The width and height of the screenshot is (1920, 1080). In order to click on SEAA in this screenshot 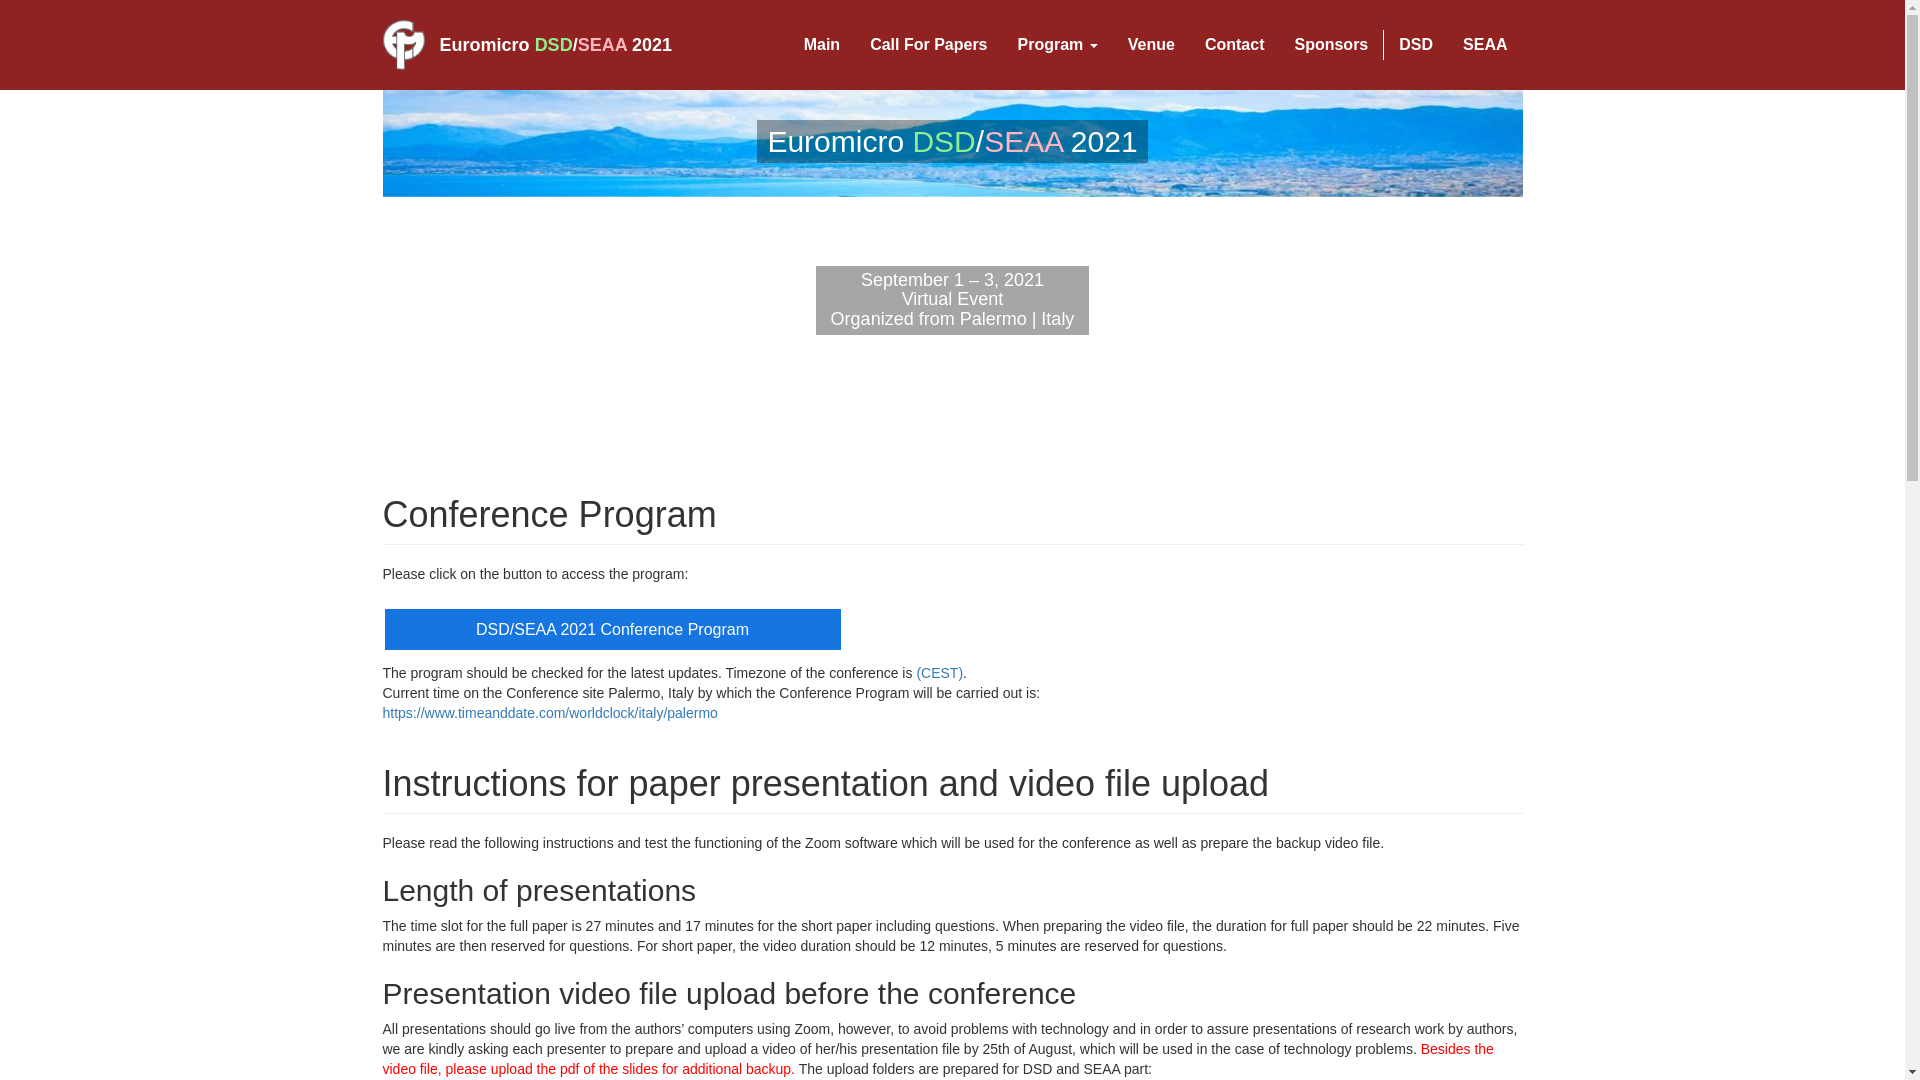, I will do `click(602, 44)`.